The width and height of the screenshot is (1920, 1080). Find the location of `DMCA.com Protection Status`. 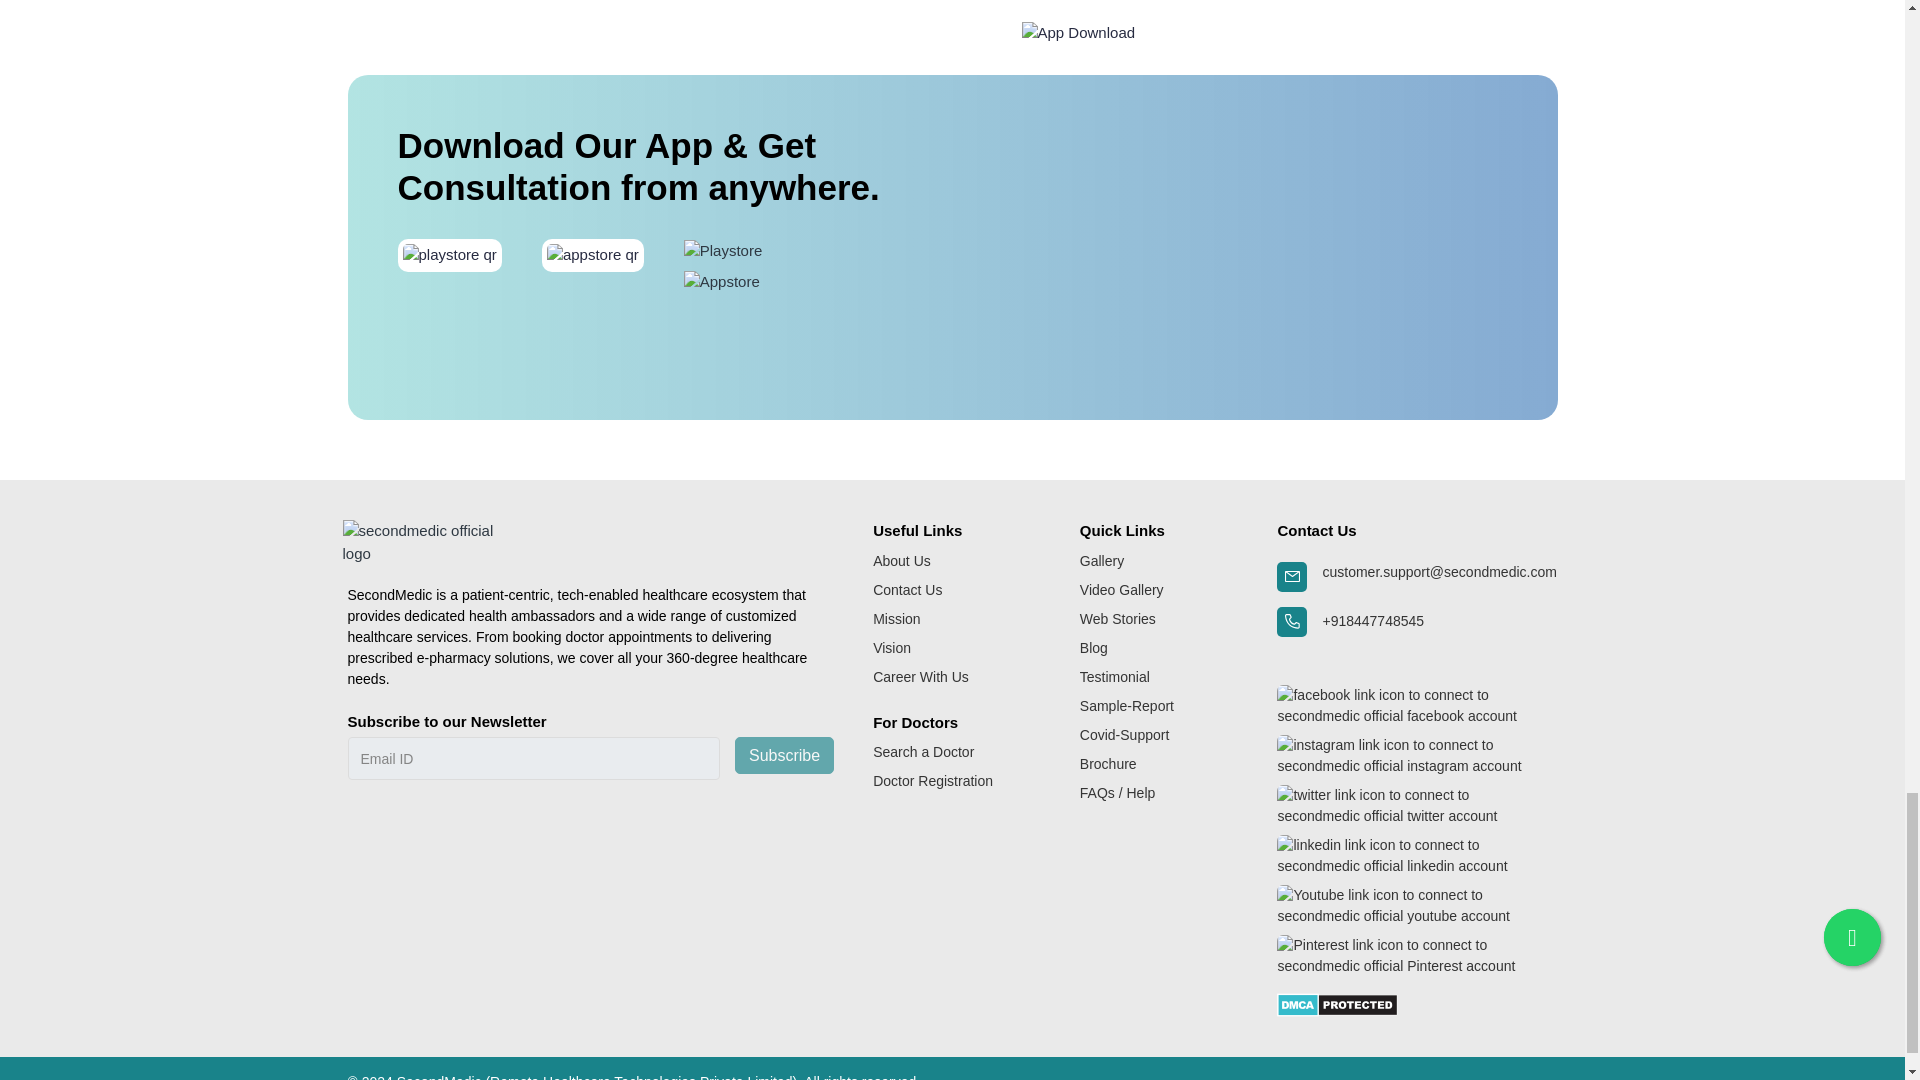

DMCA.com Protection Status is located at coordinates (1336, 1002).